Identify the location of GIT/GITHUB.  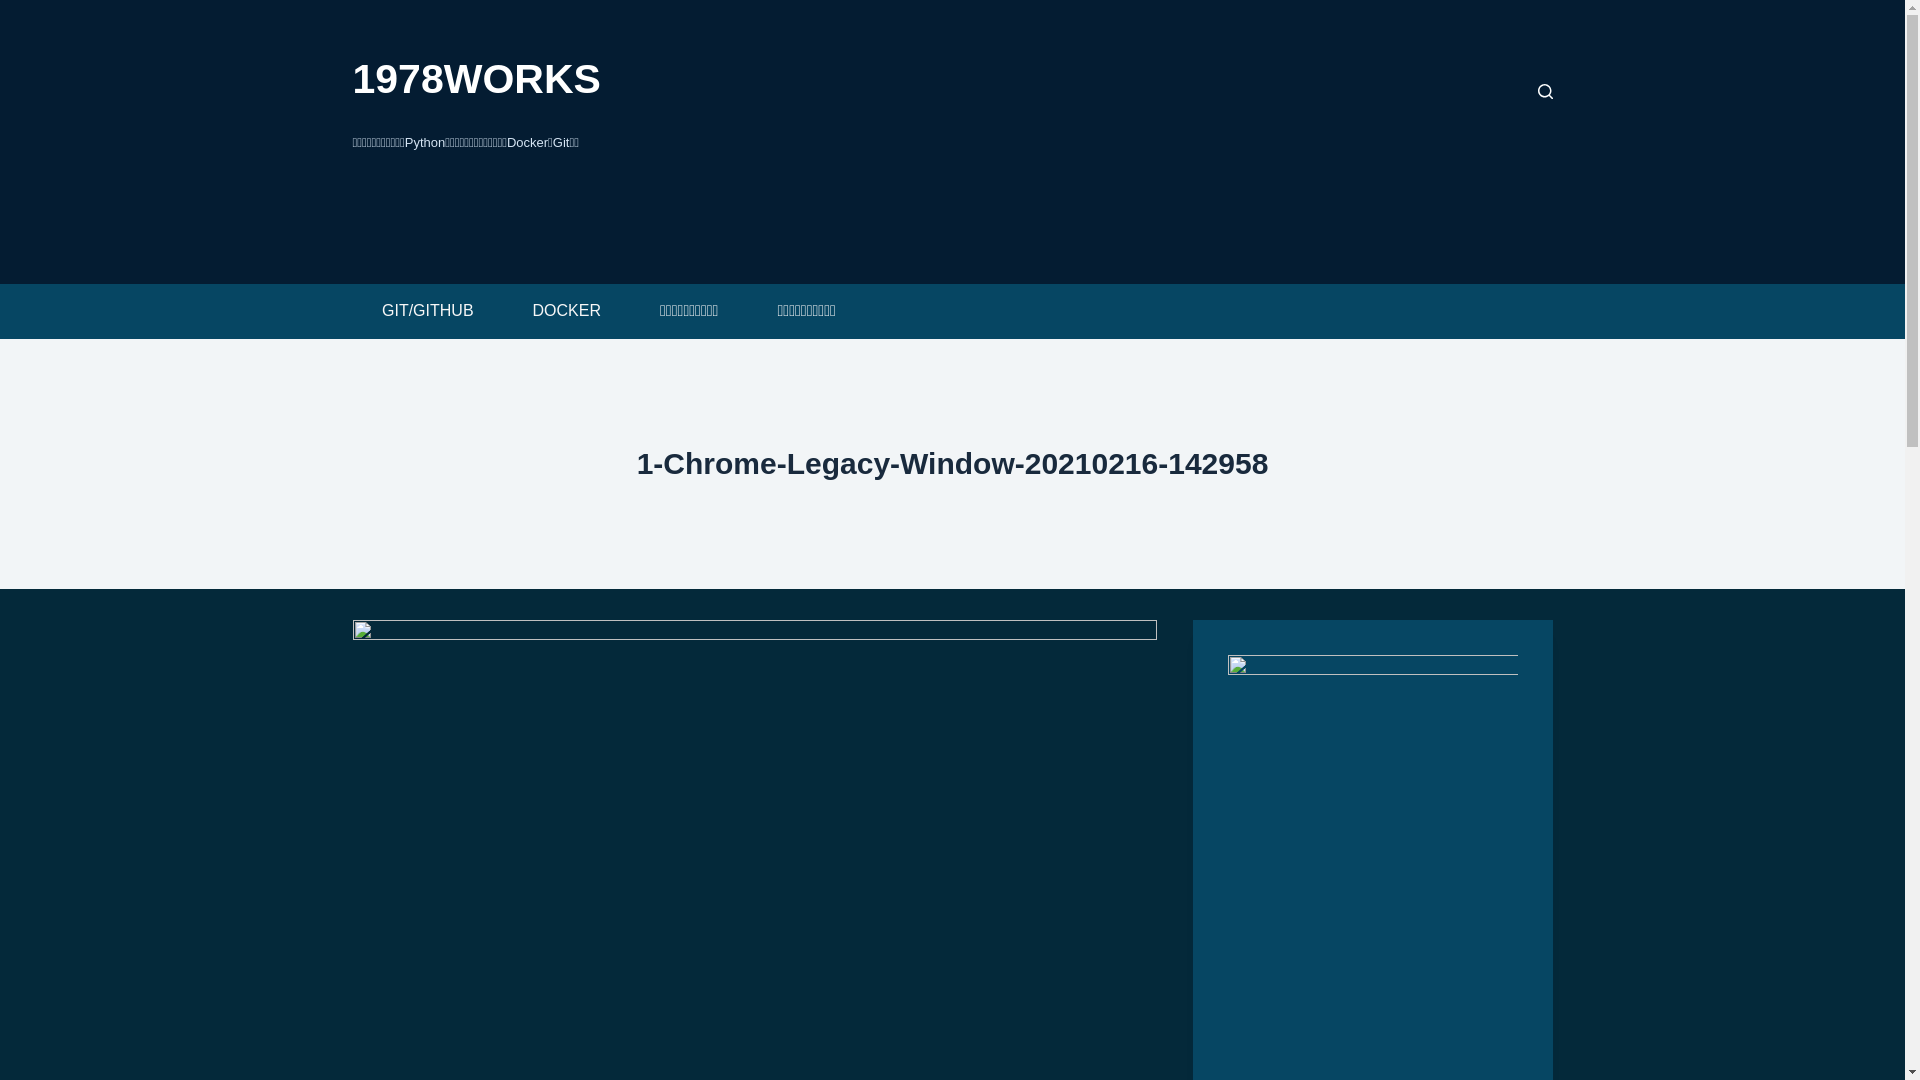
(428, 312).